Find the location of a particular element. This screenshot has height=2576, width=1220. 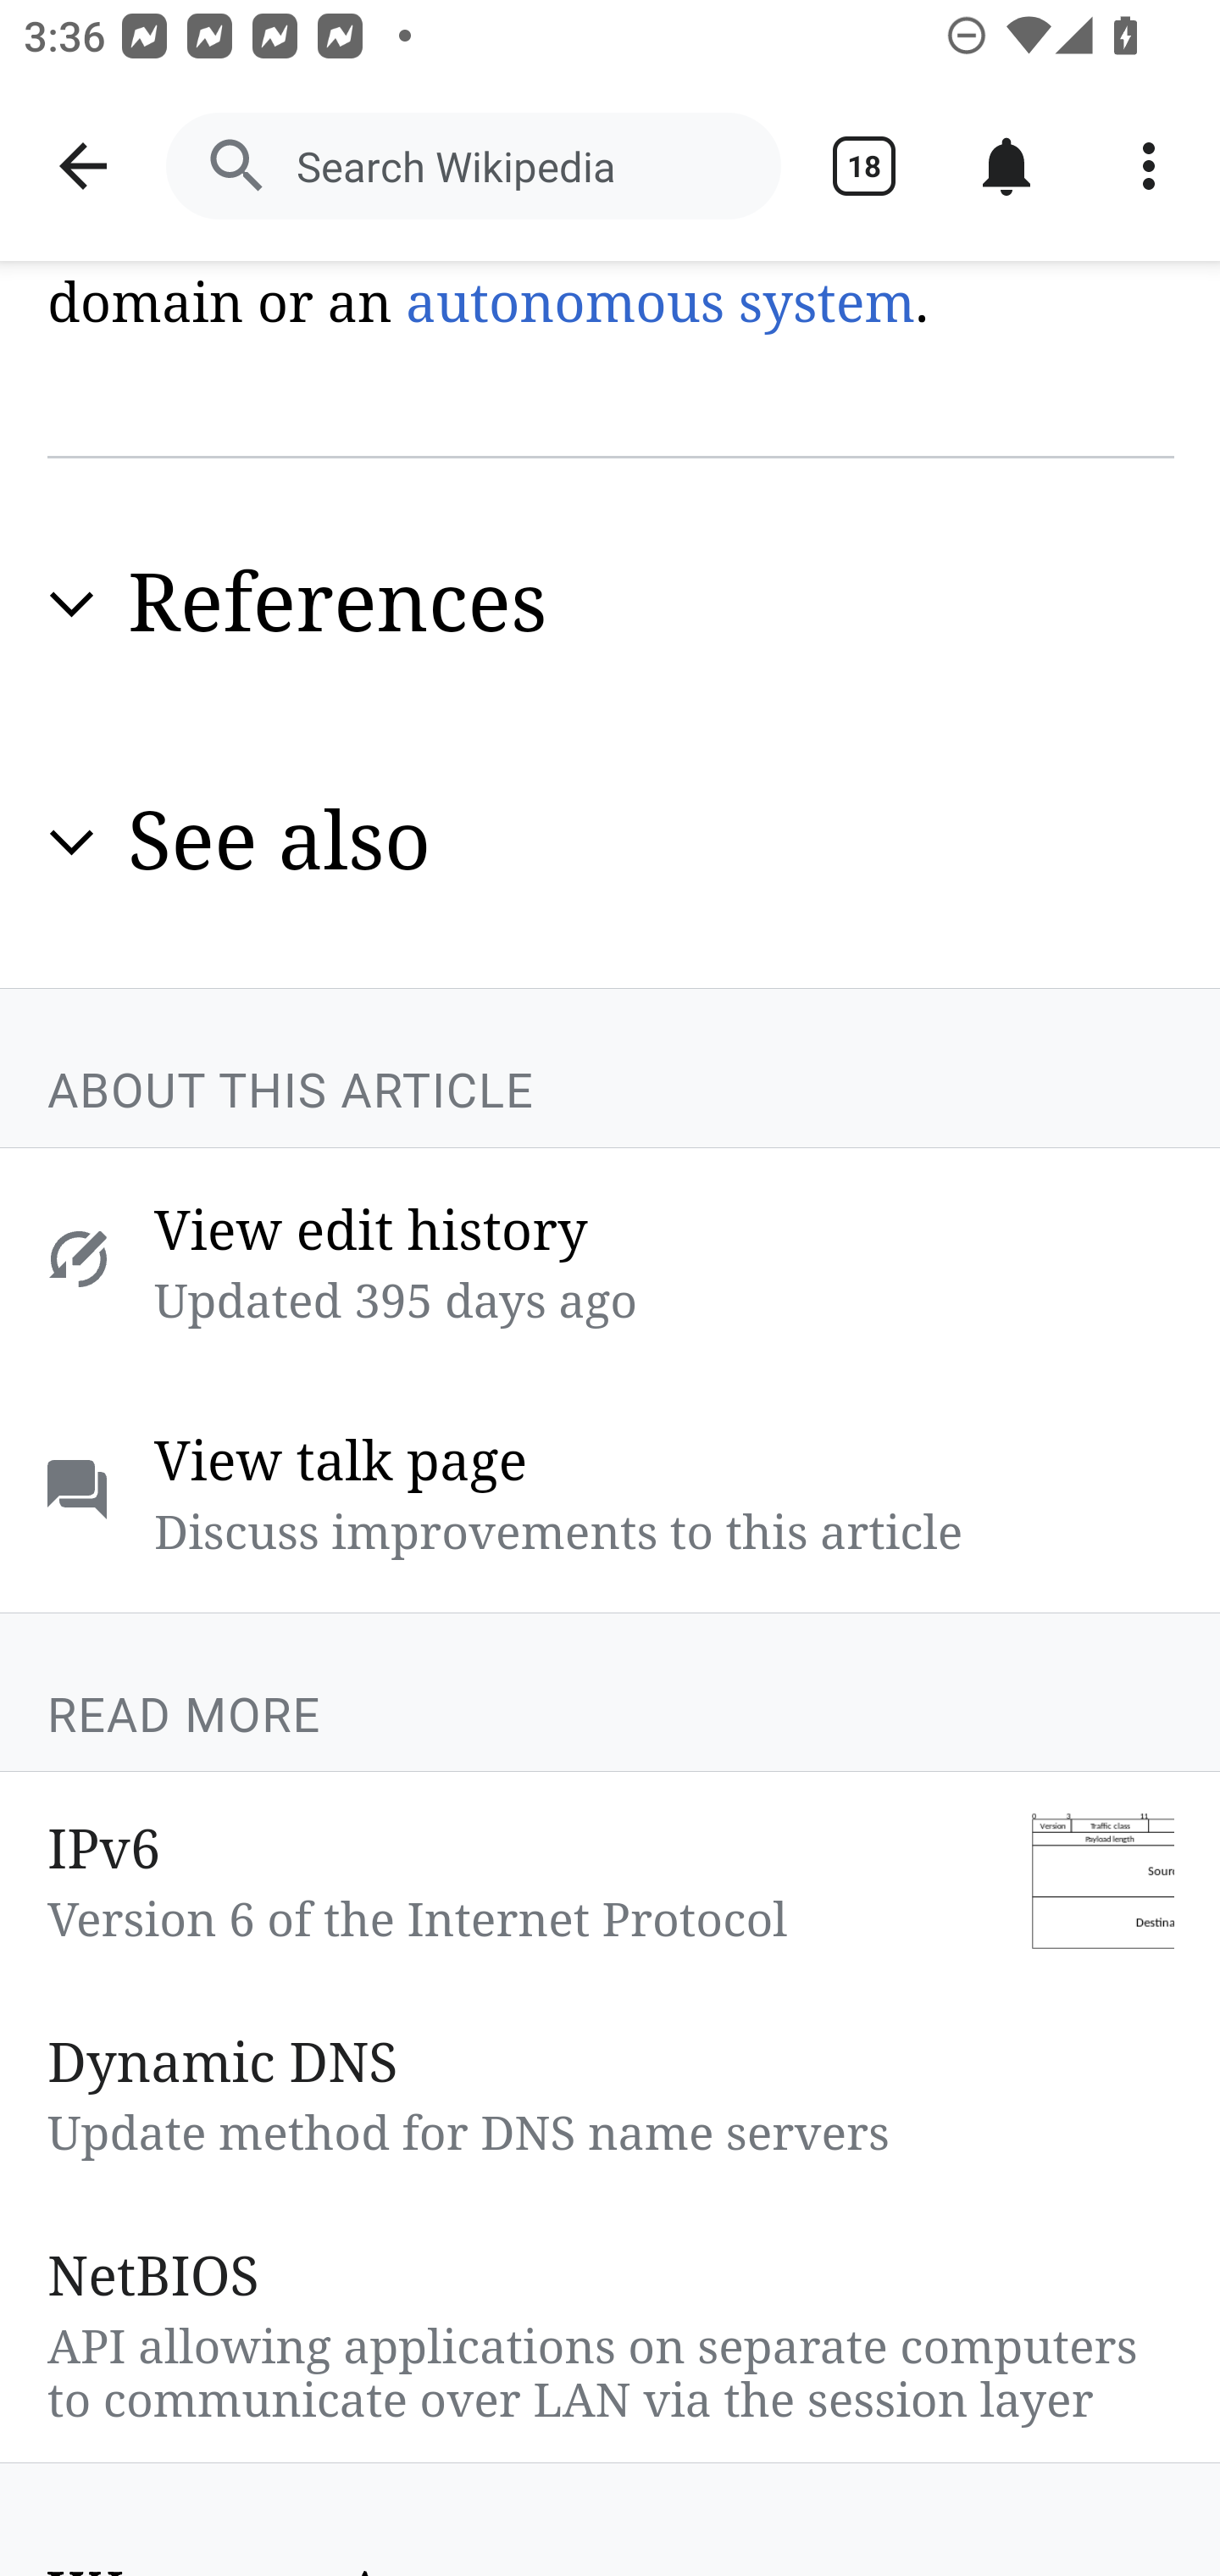

autonomous system is located at coordinates (659, 305).